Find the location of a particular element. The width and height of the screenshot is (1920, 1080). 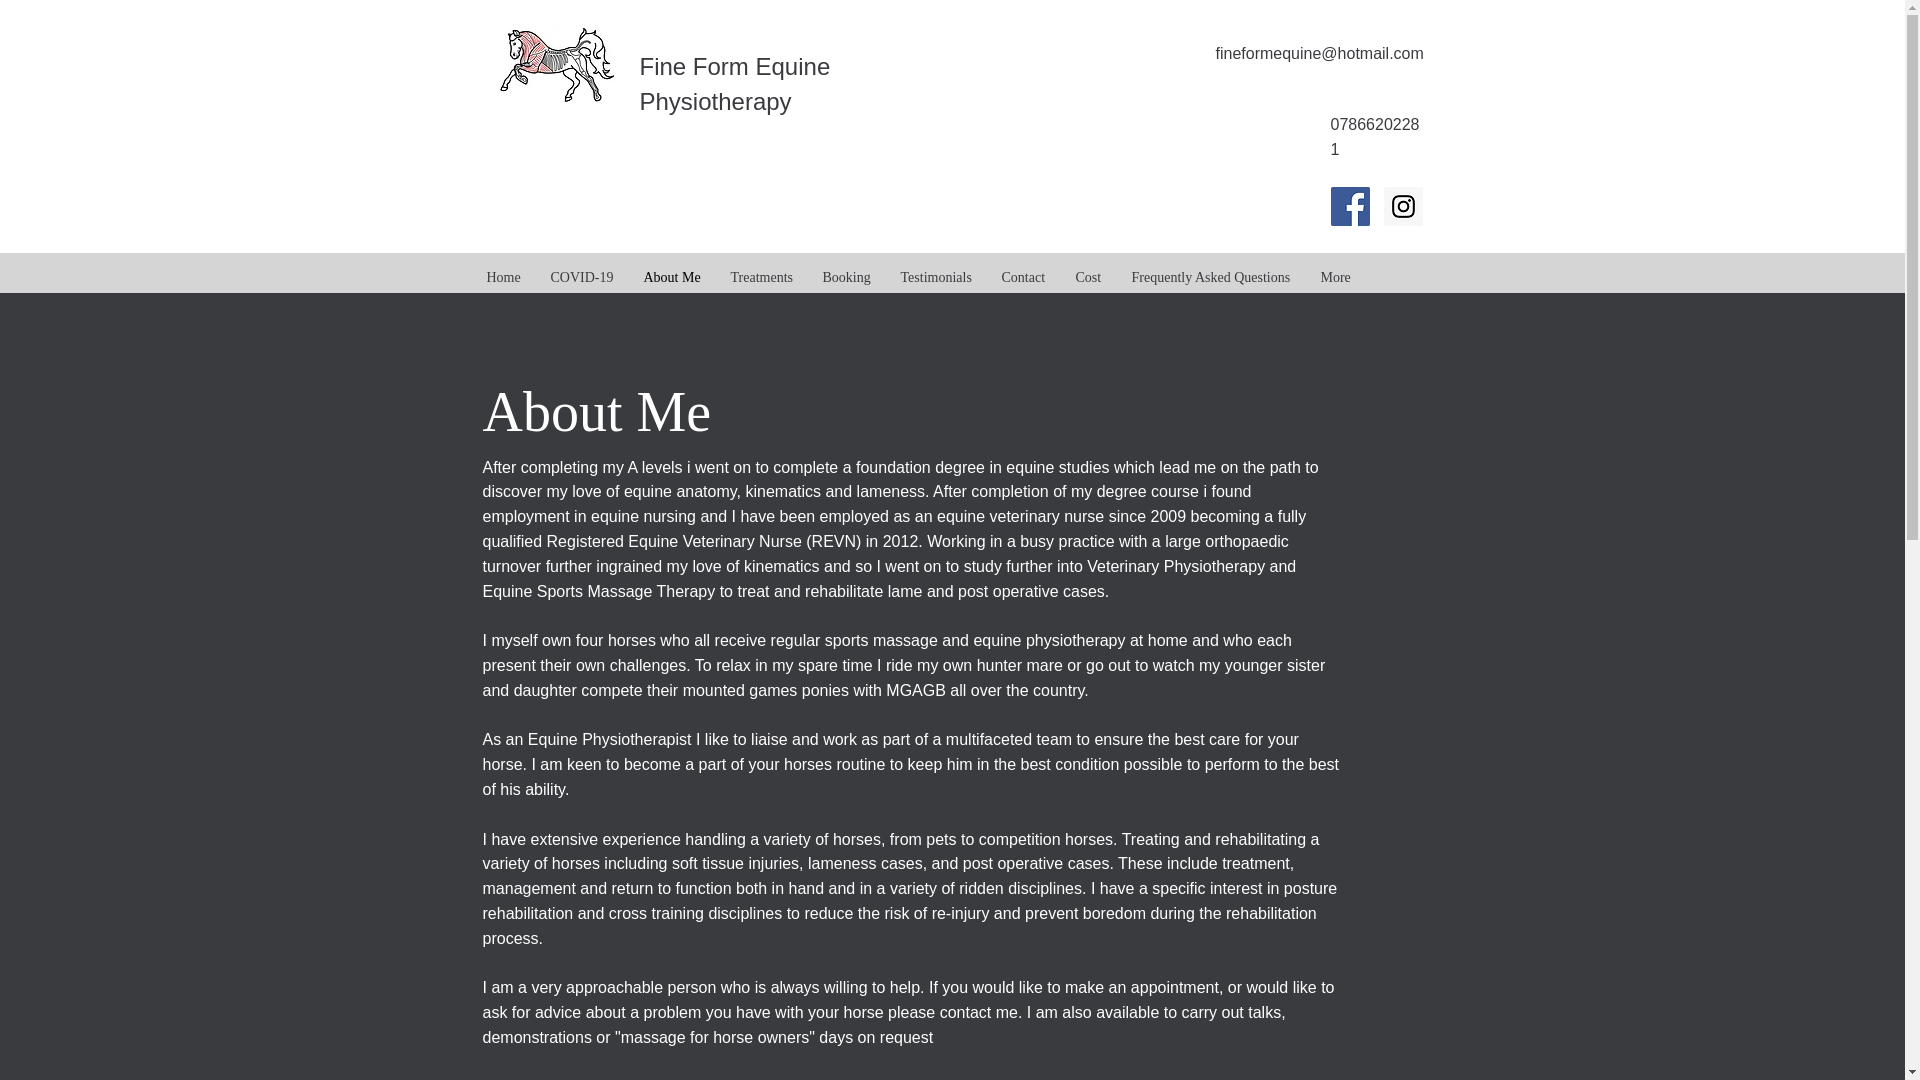

Cost is located at coordinates (1087, 278).